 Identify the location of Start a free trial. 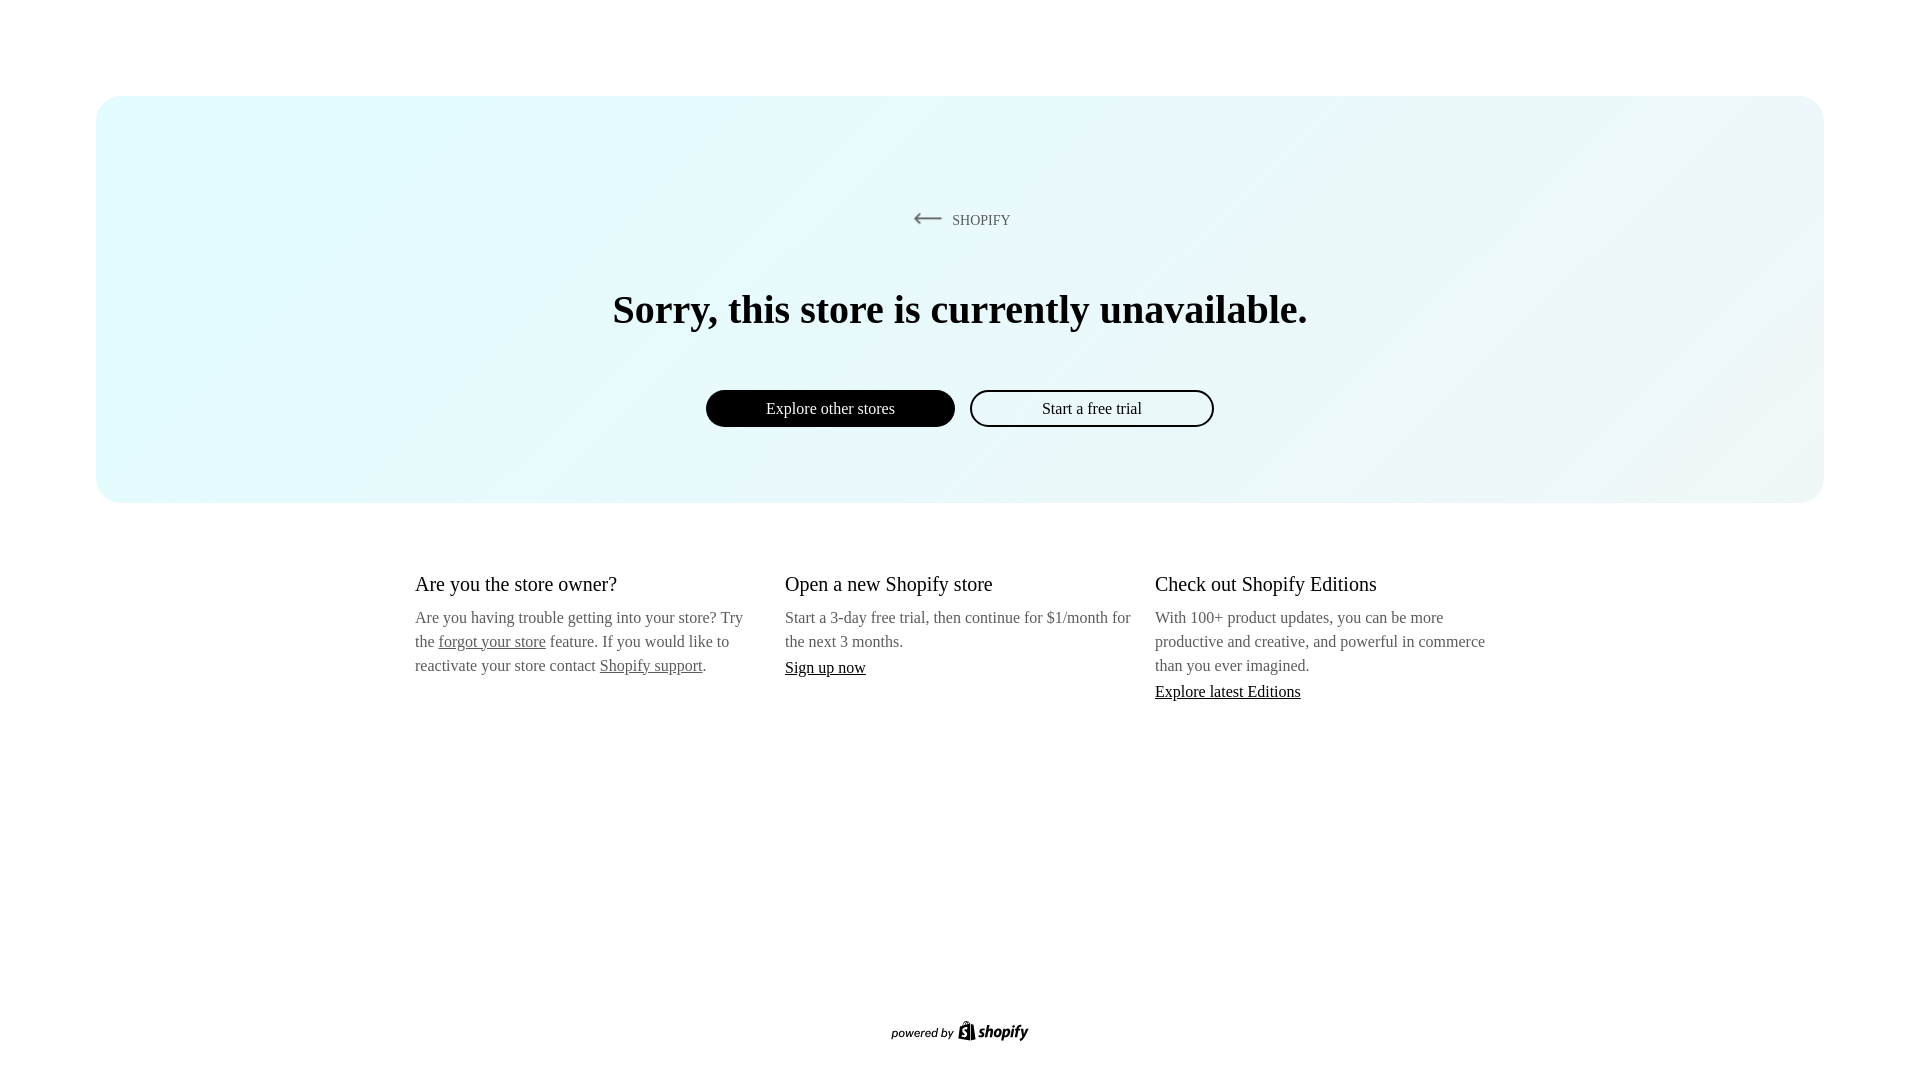
(1091, 408).